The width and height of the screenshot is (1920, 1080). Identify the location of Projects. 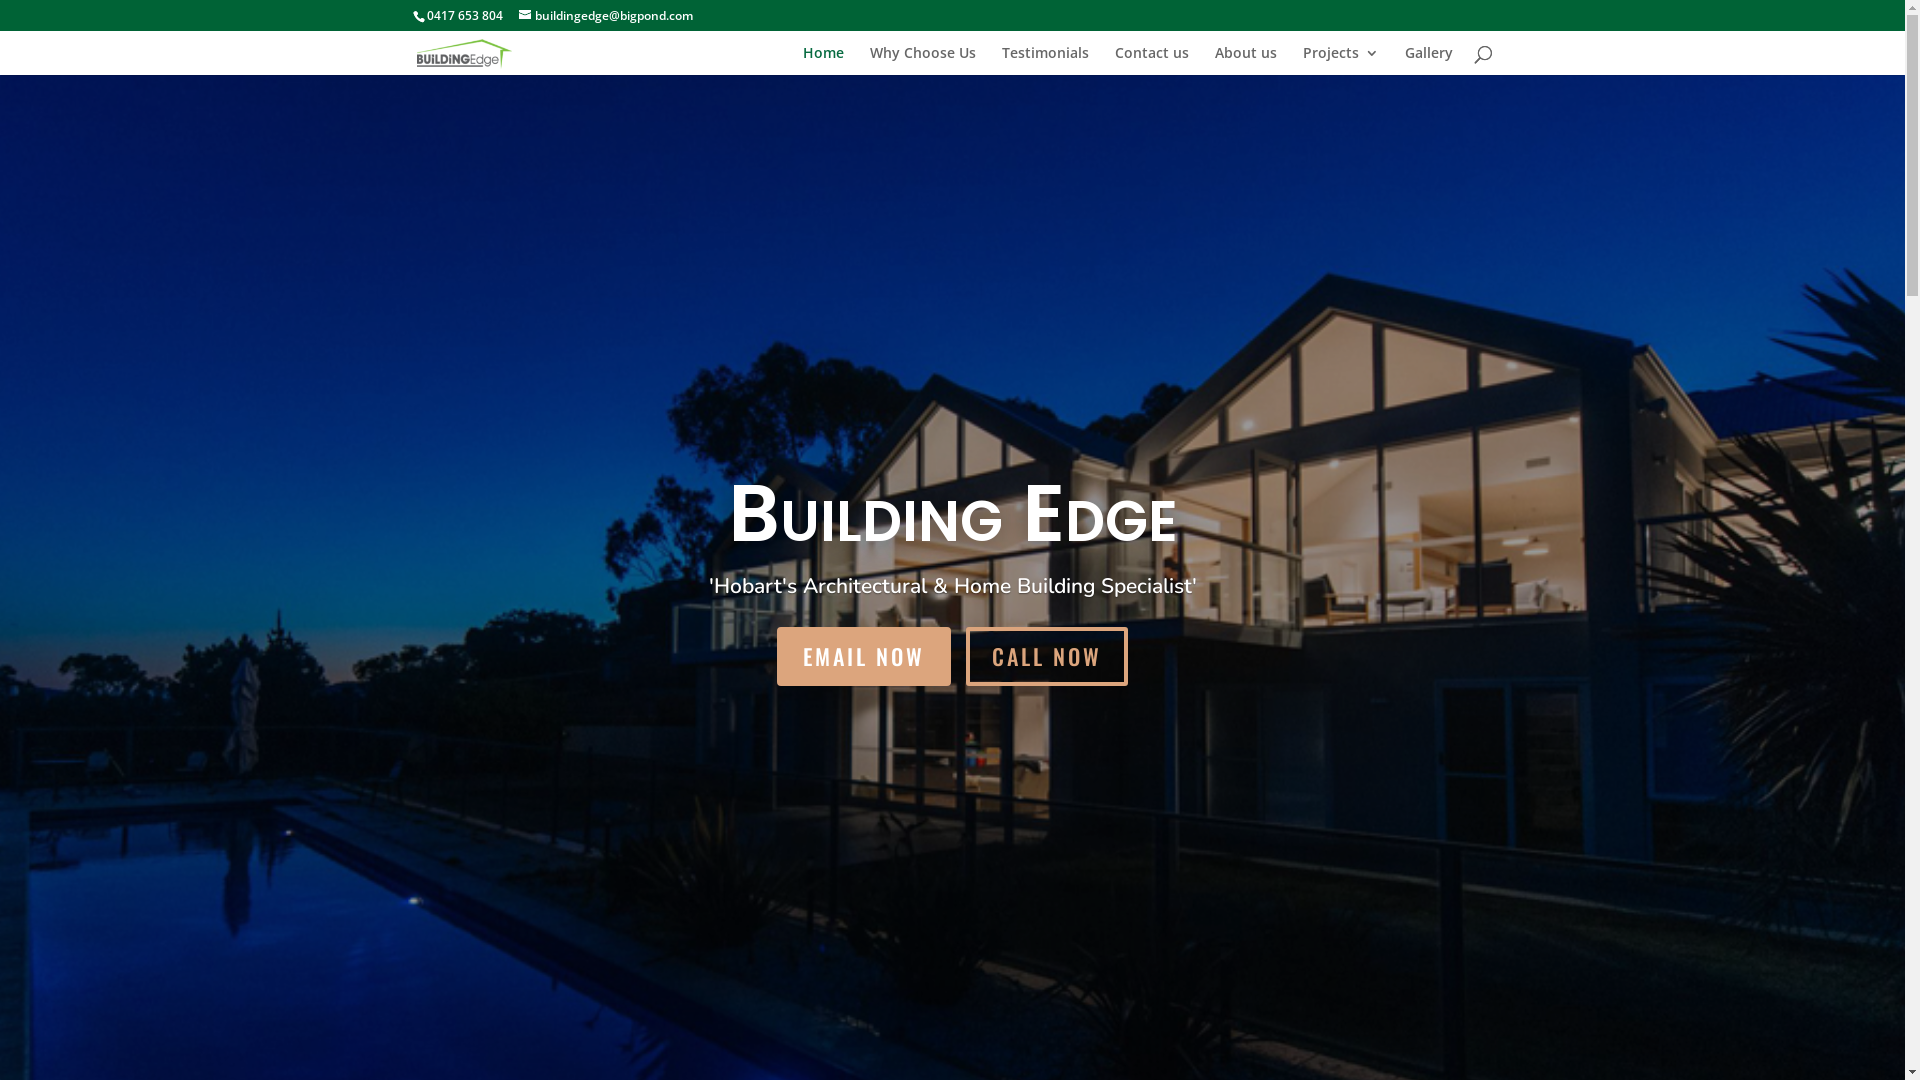
(1340, 60).